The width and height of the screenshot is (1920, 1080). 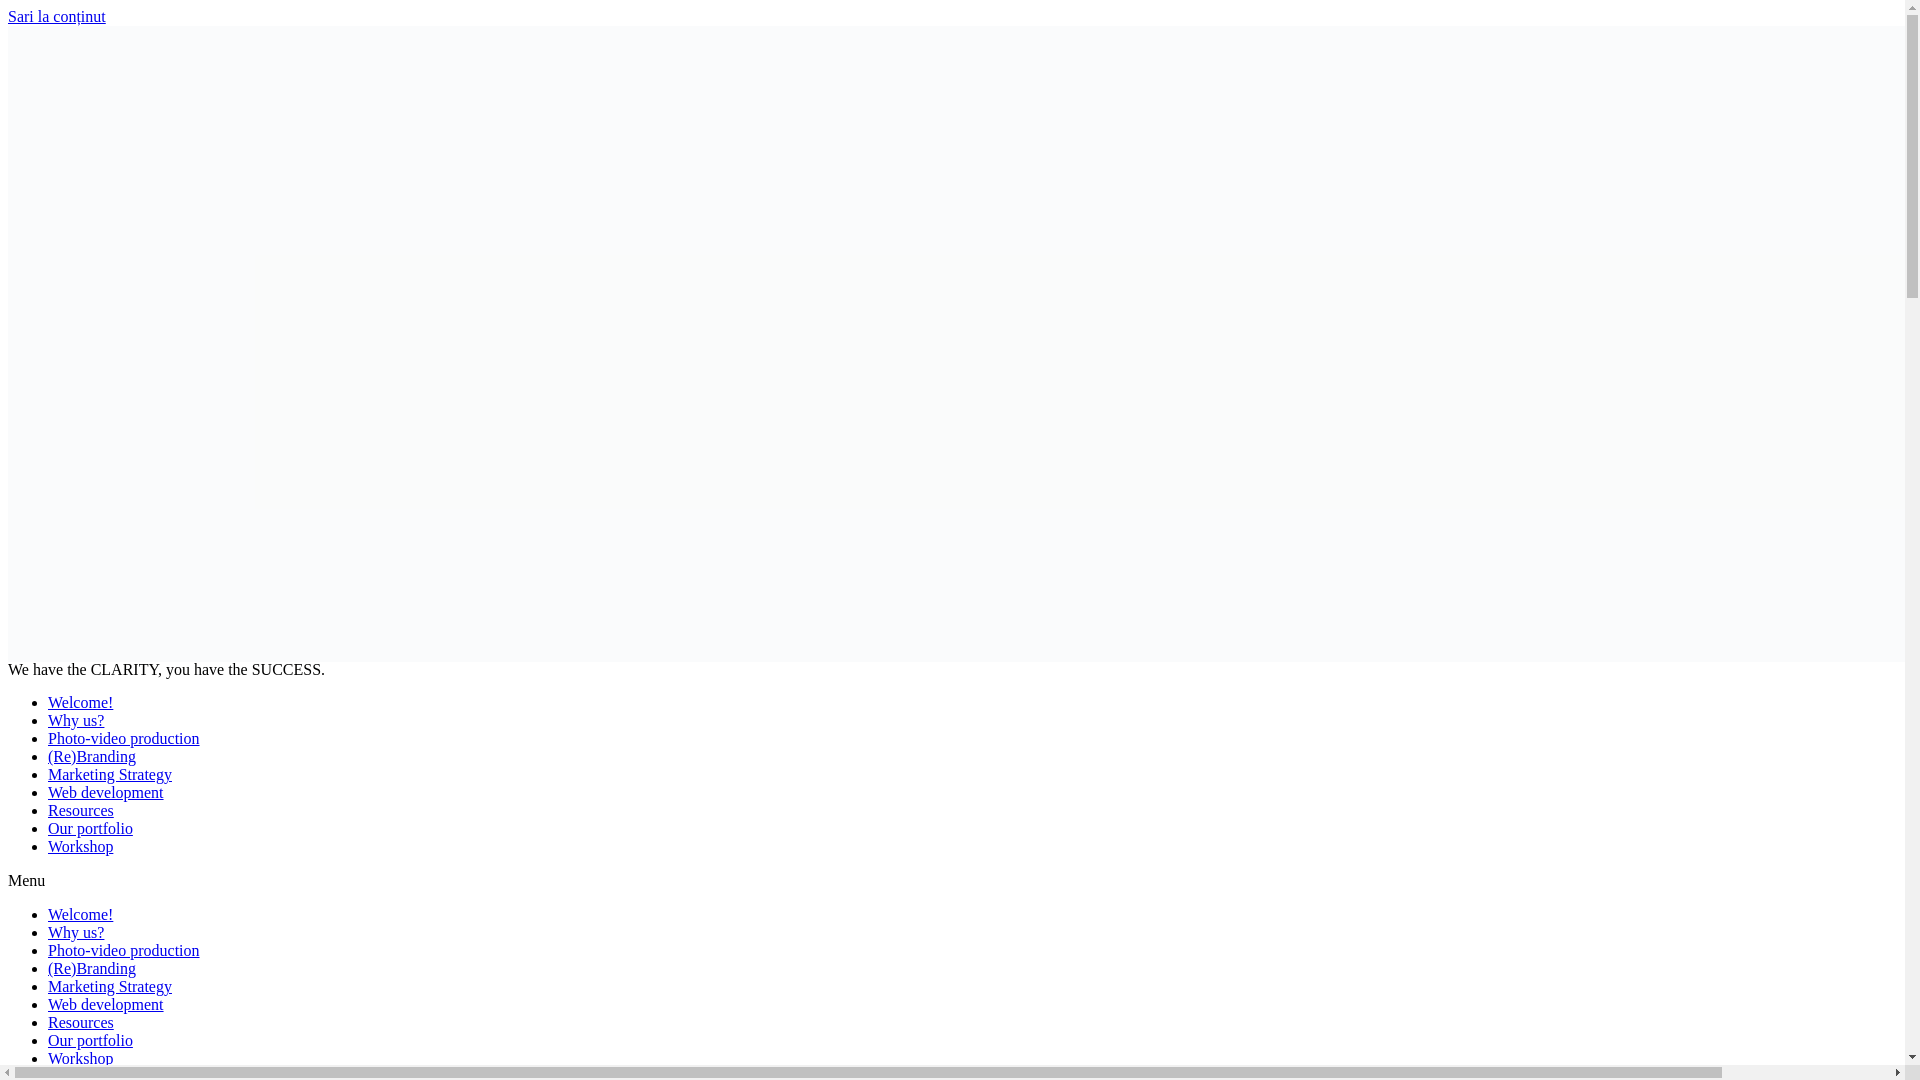 What do you see at coordinates (106, 792) in the screenshot?
I see `Web development` at bounding box center [106, 792].